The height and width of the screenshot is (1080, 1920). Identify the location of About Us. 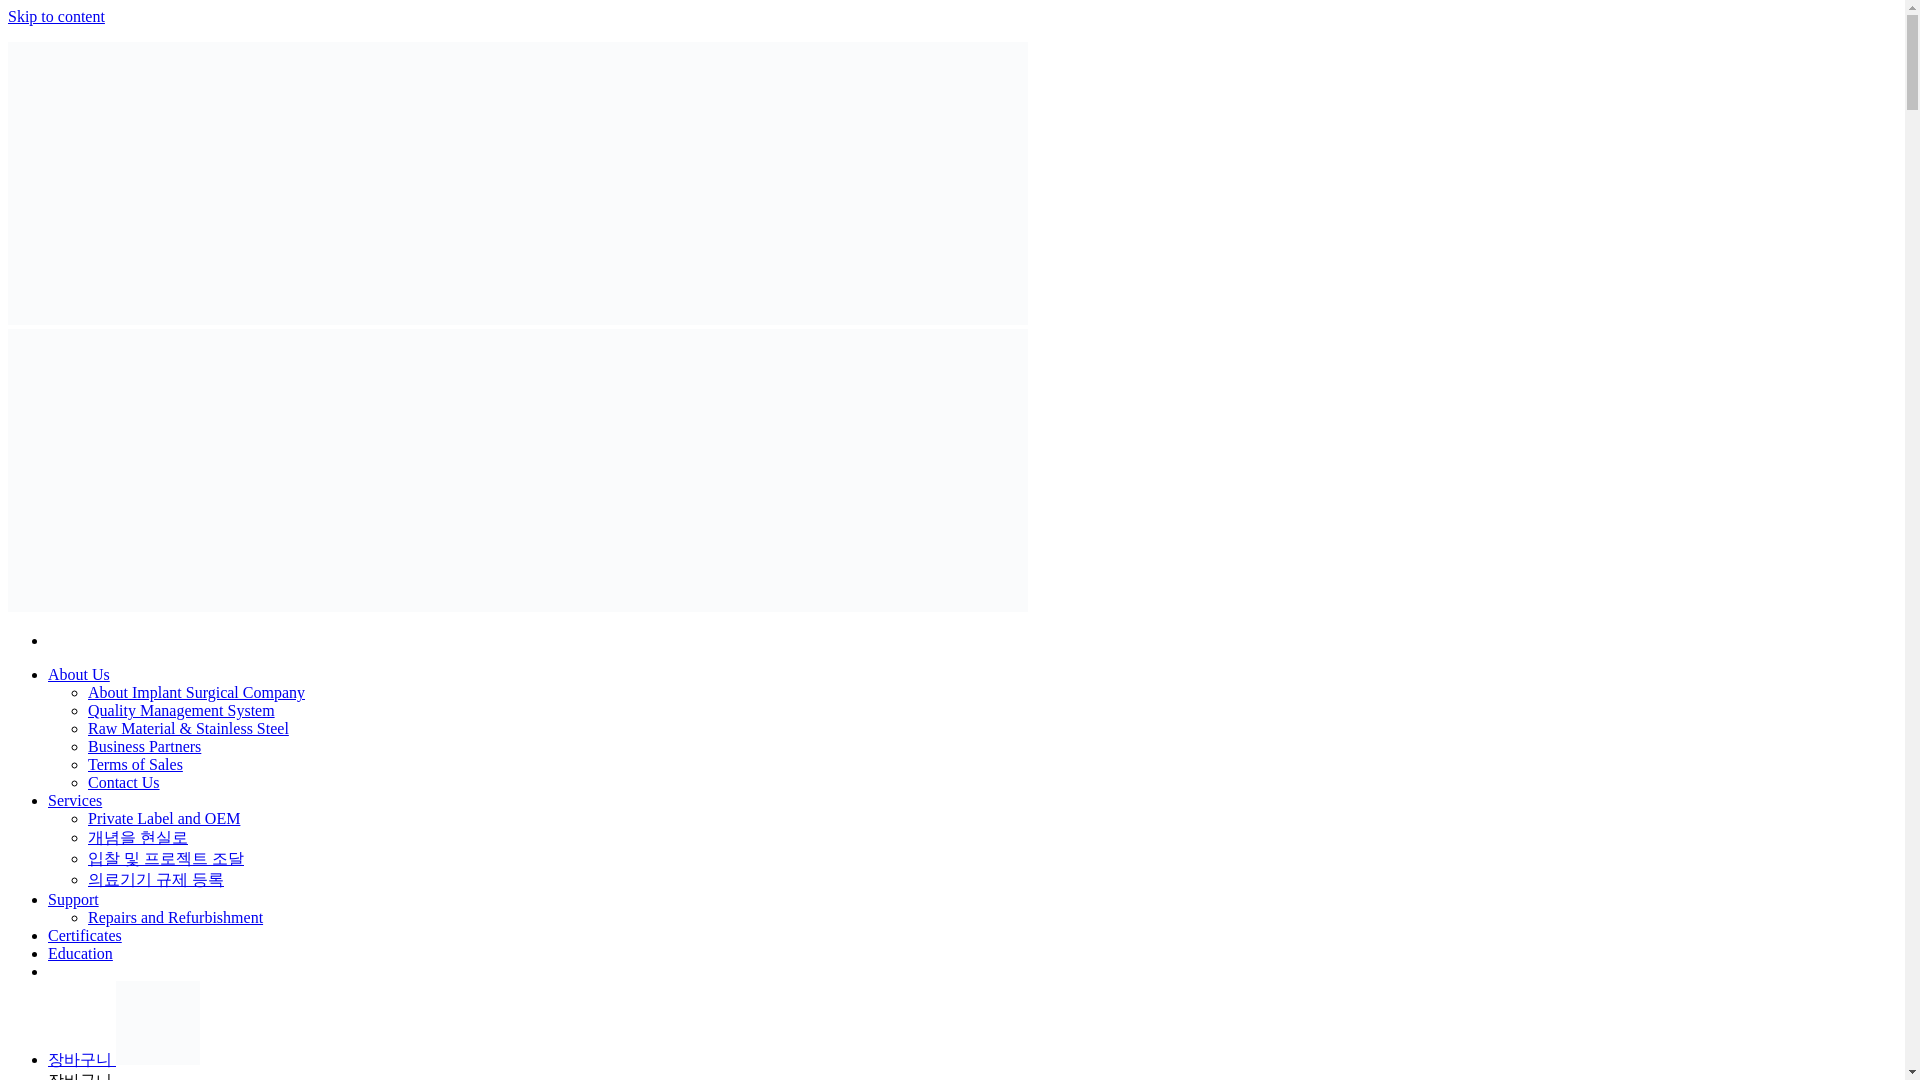
(78, 674).